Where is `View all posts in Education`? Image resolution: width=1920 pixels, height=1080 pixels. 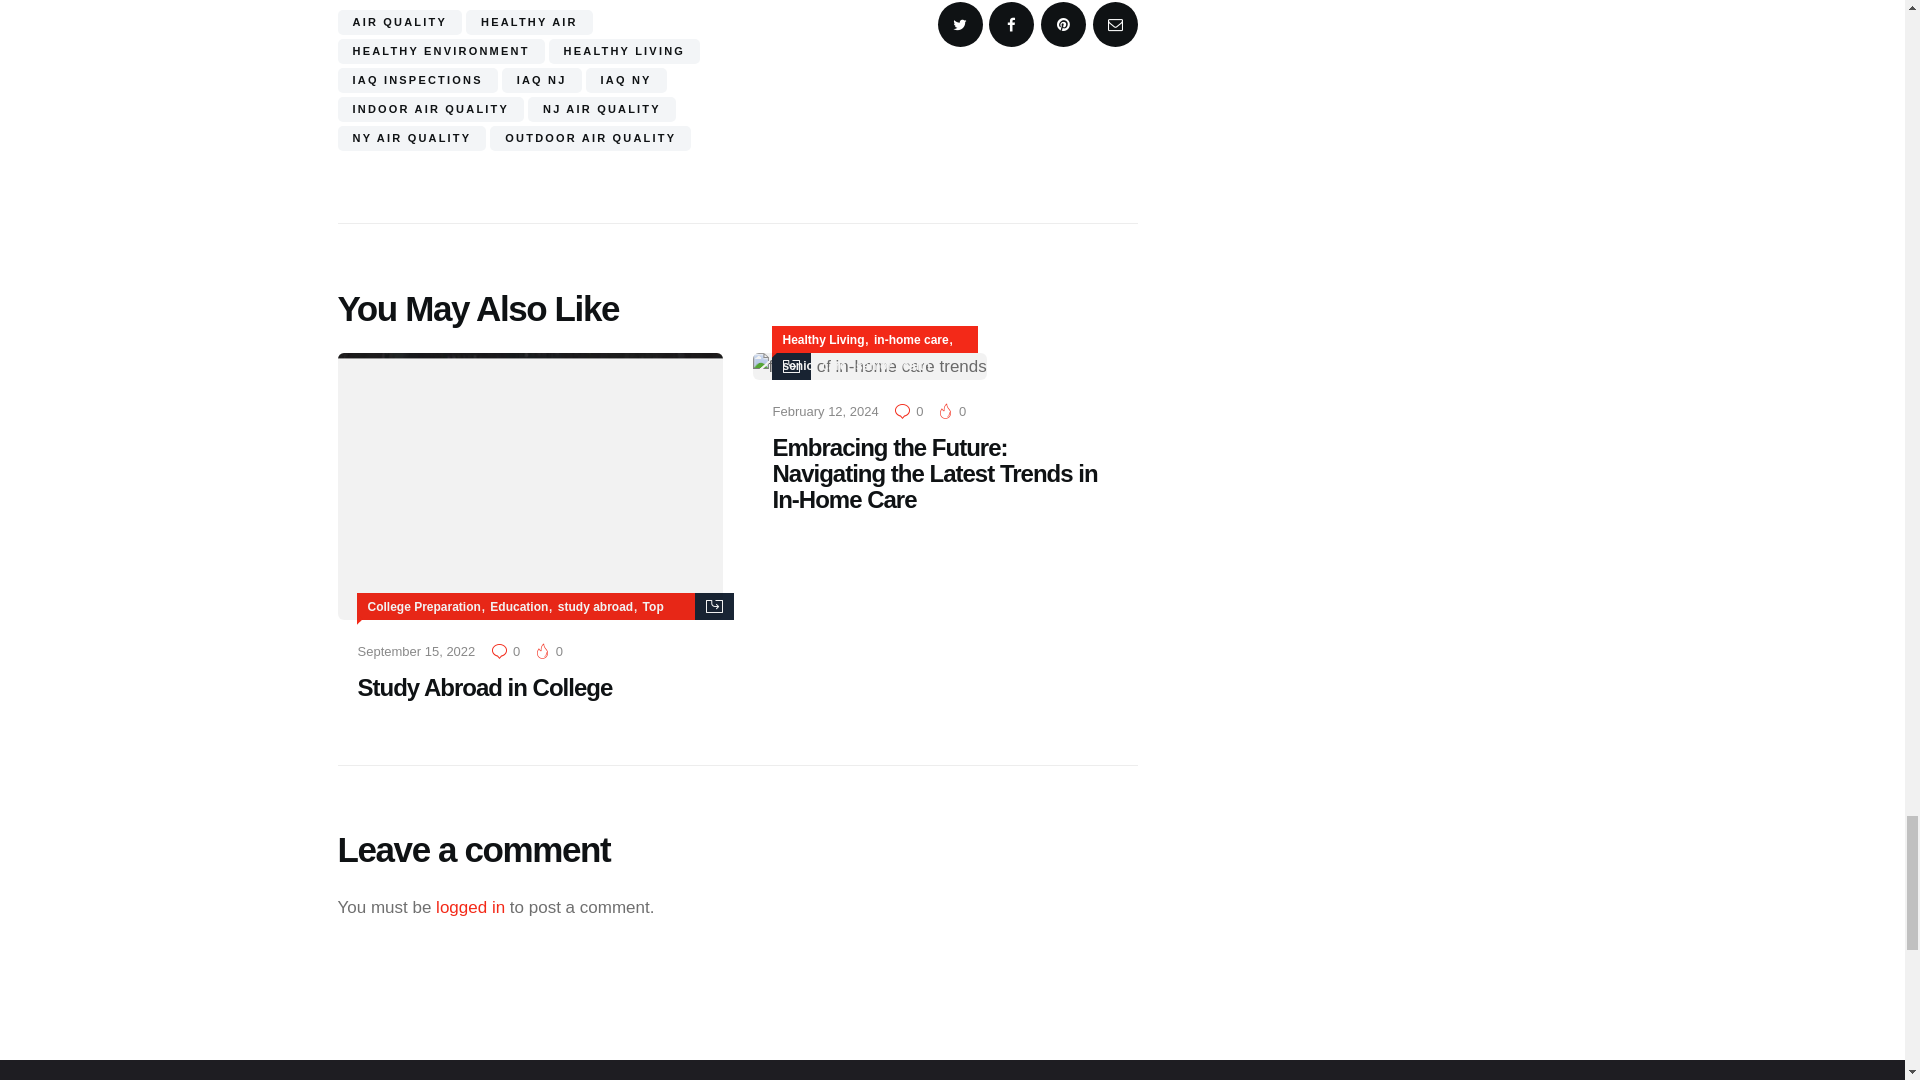 View all posts in Education is located at coordinates (518, 607).